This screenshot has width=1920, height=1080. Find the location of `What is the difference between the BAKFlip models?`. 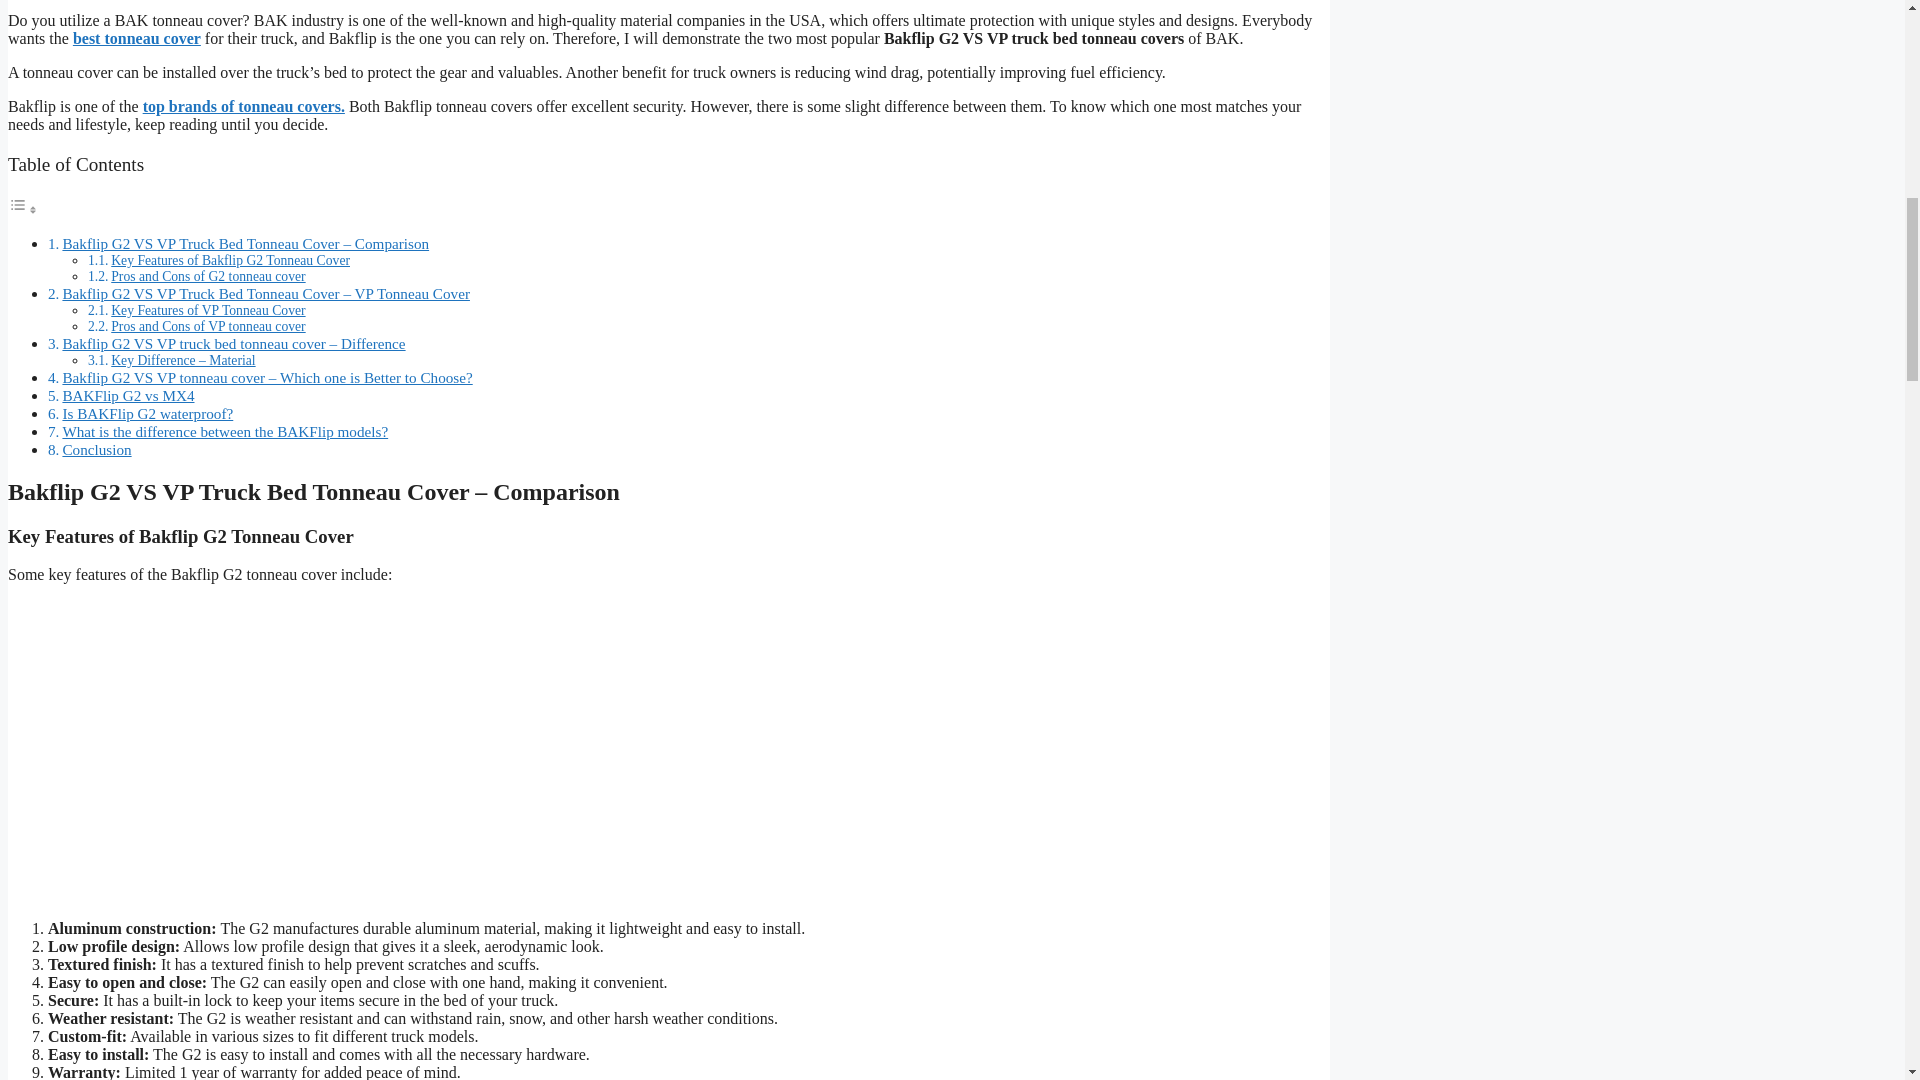

What is the difference between the BAKFlip models? is located at coordinates (224, 431).